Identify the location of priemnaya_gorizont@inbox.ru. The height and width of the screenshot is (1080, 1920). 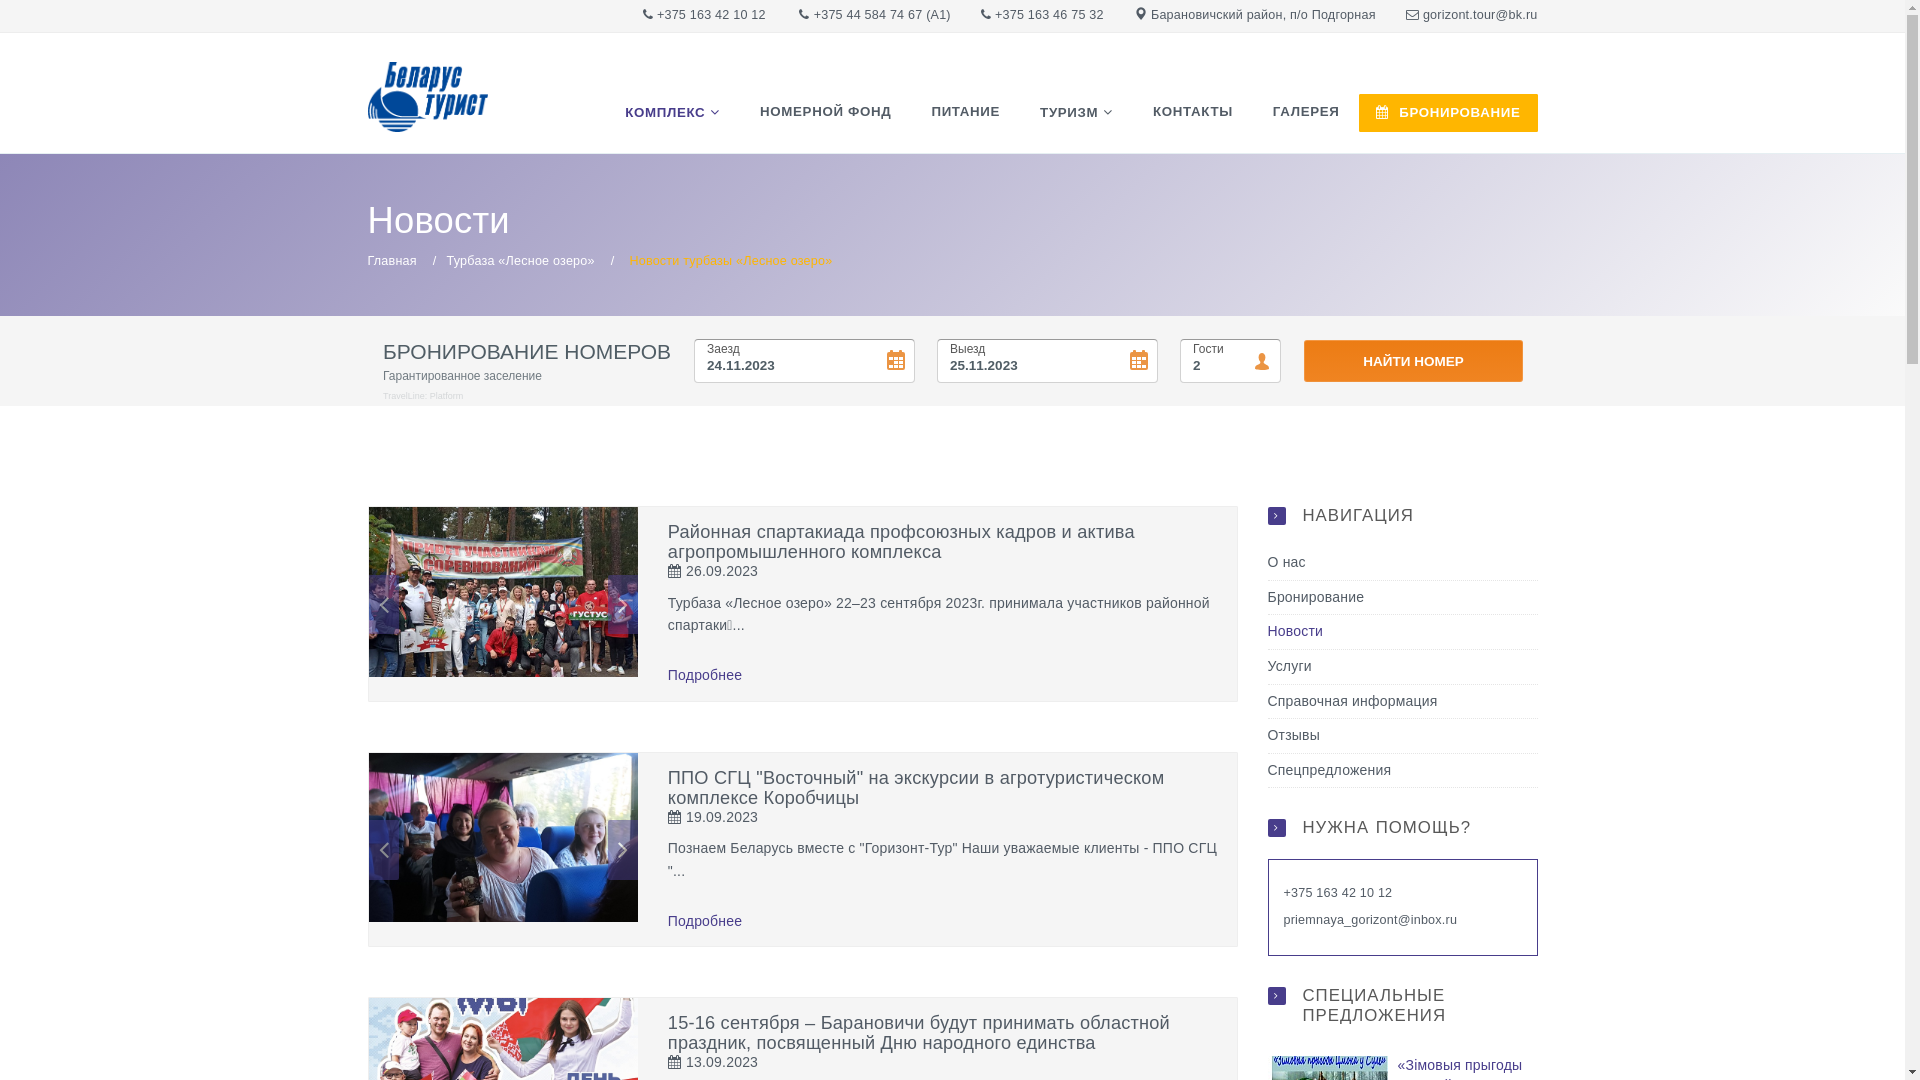
(1371, 920).